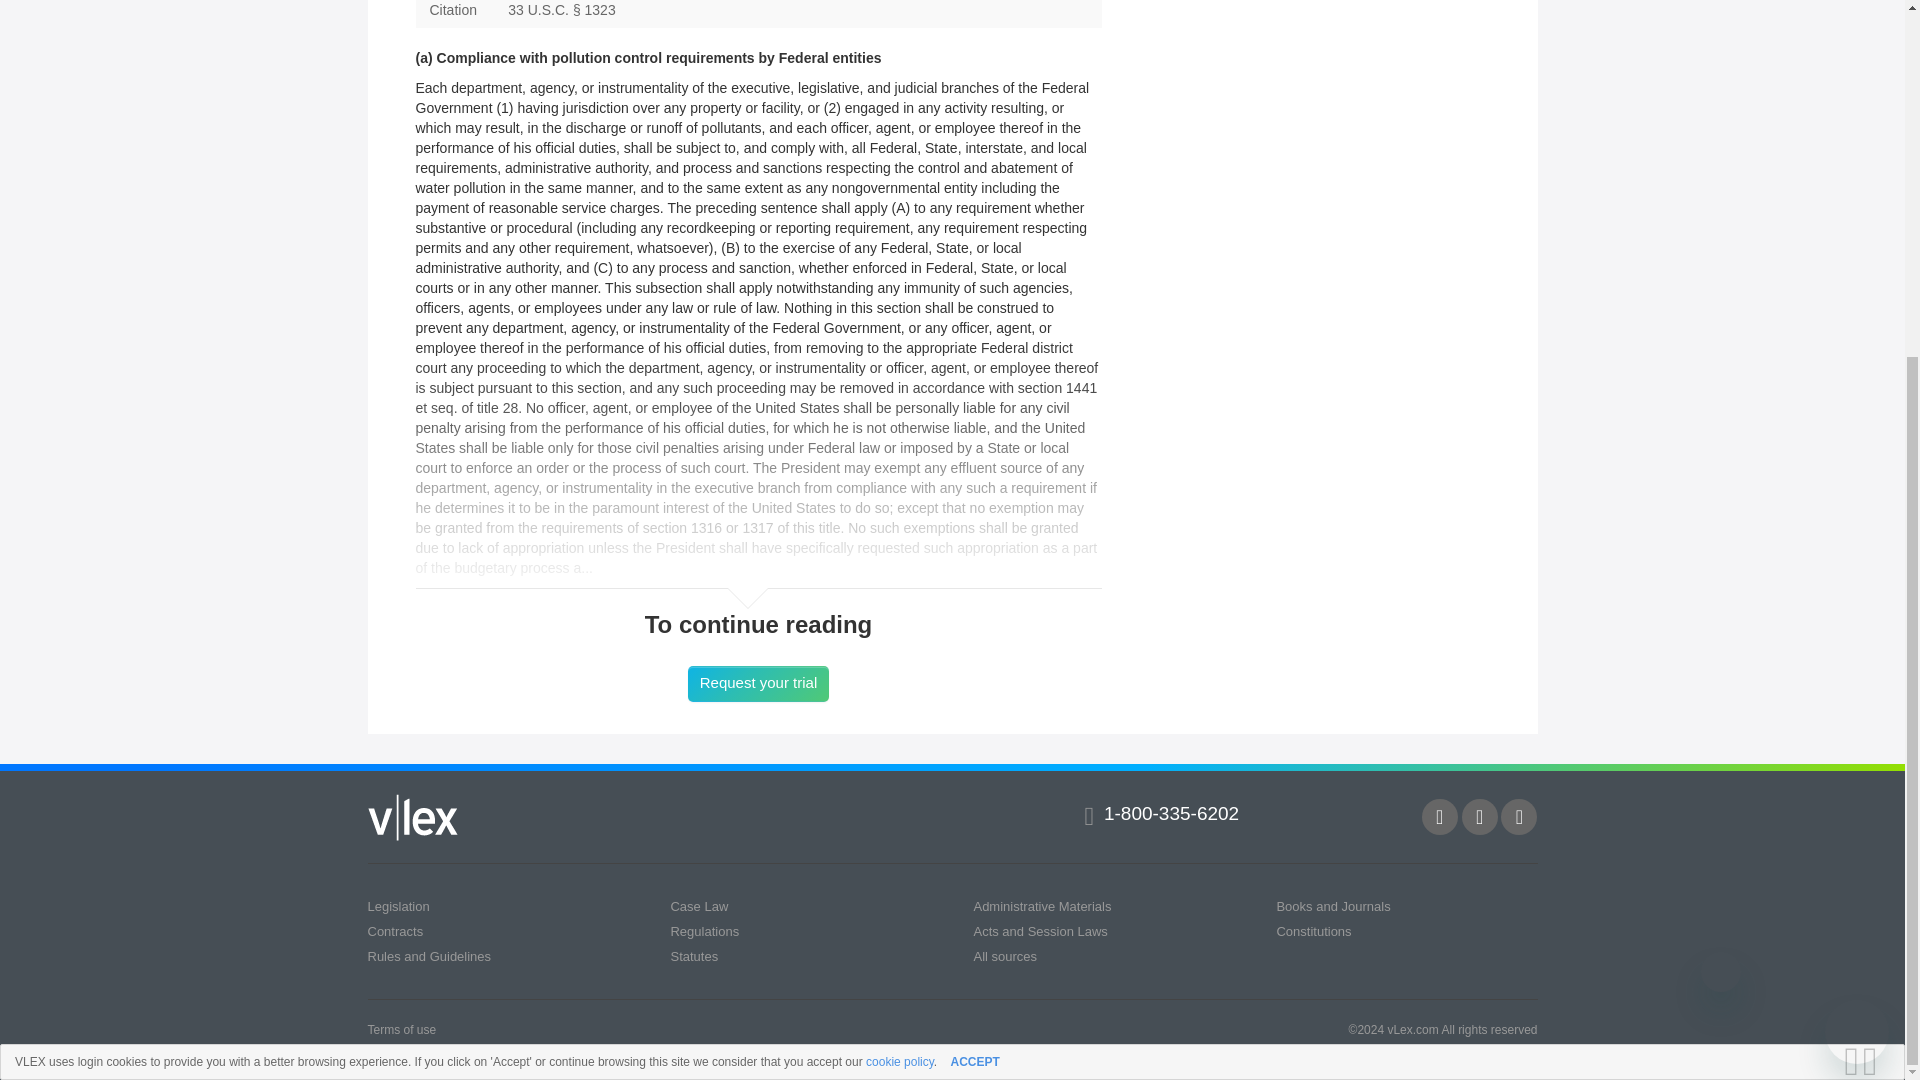 The height and width of the screenshot is (1080, 1920). I want to click on Constitutions, so click(1314, 931).